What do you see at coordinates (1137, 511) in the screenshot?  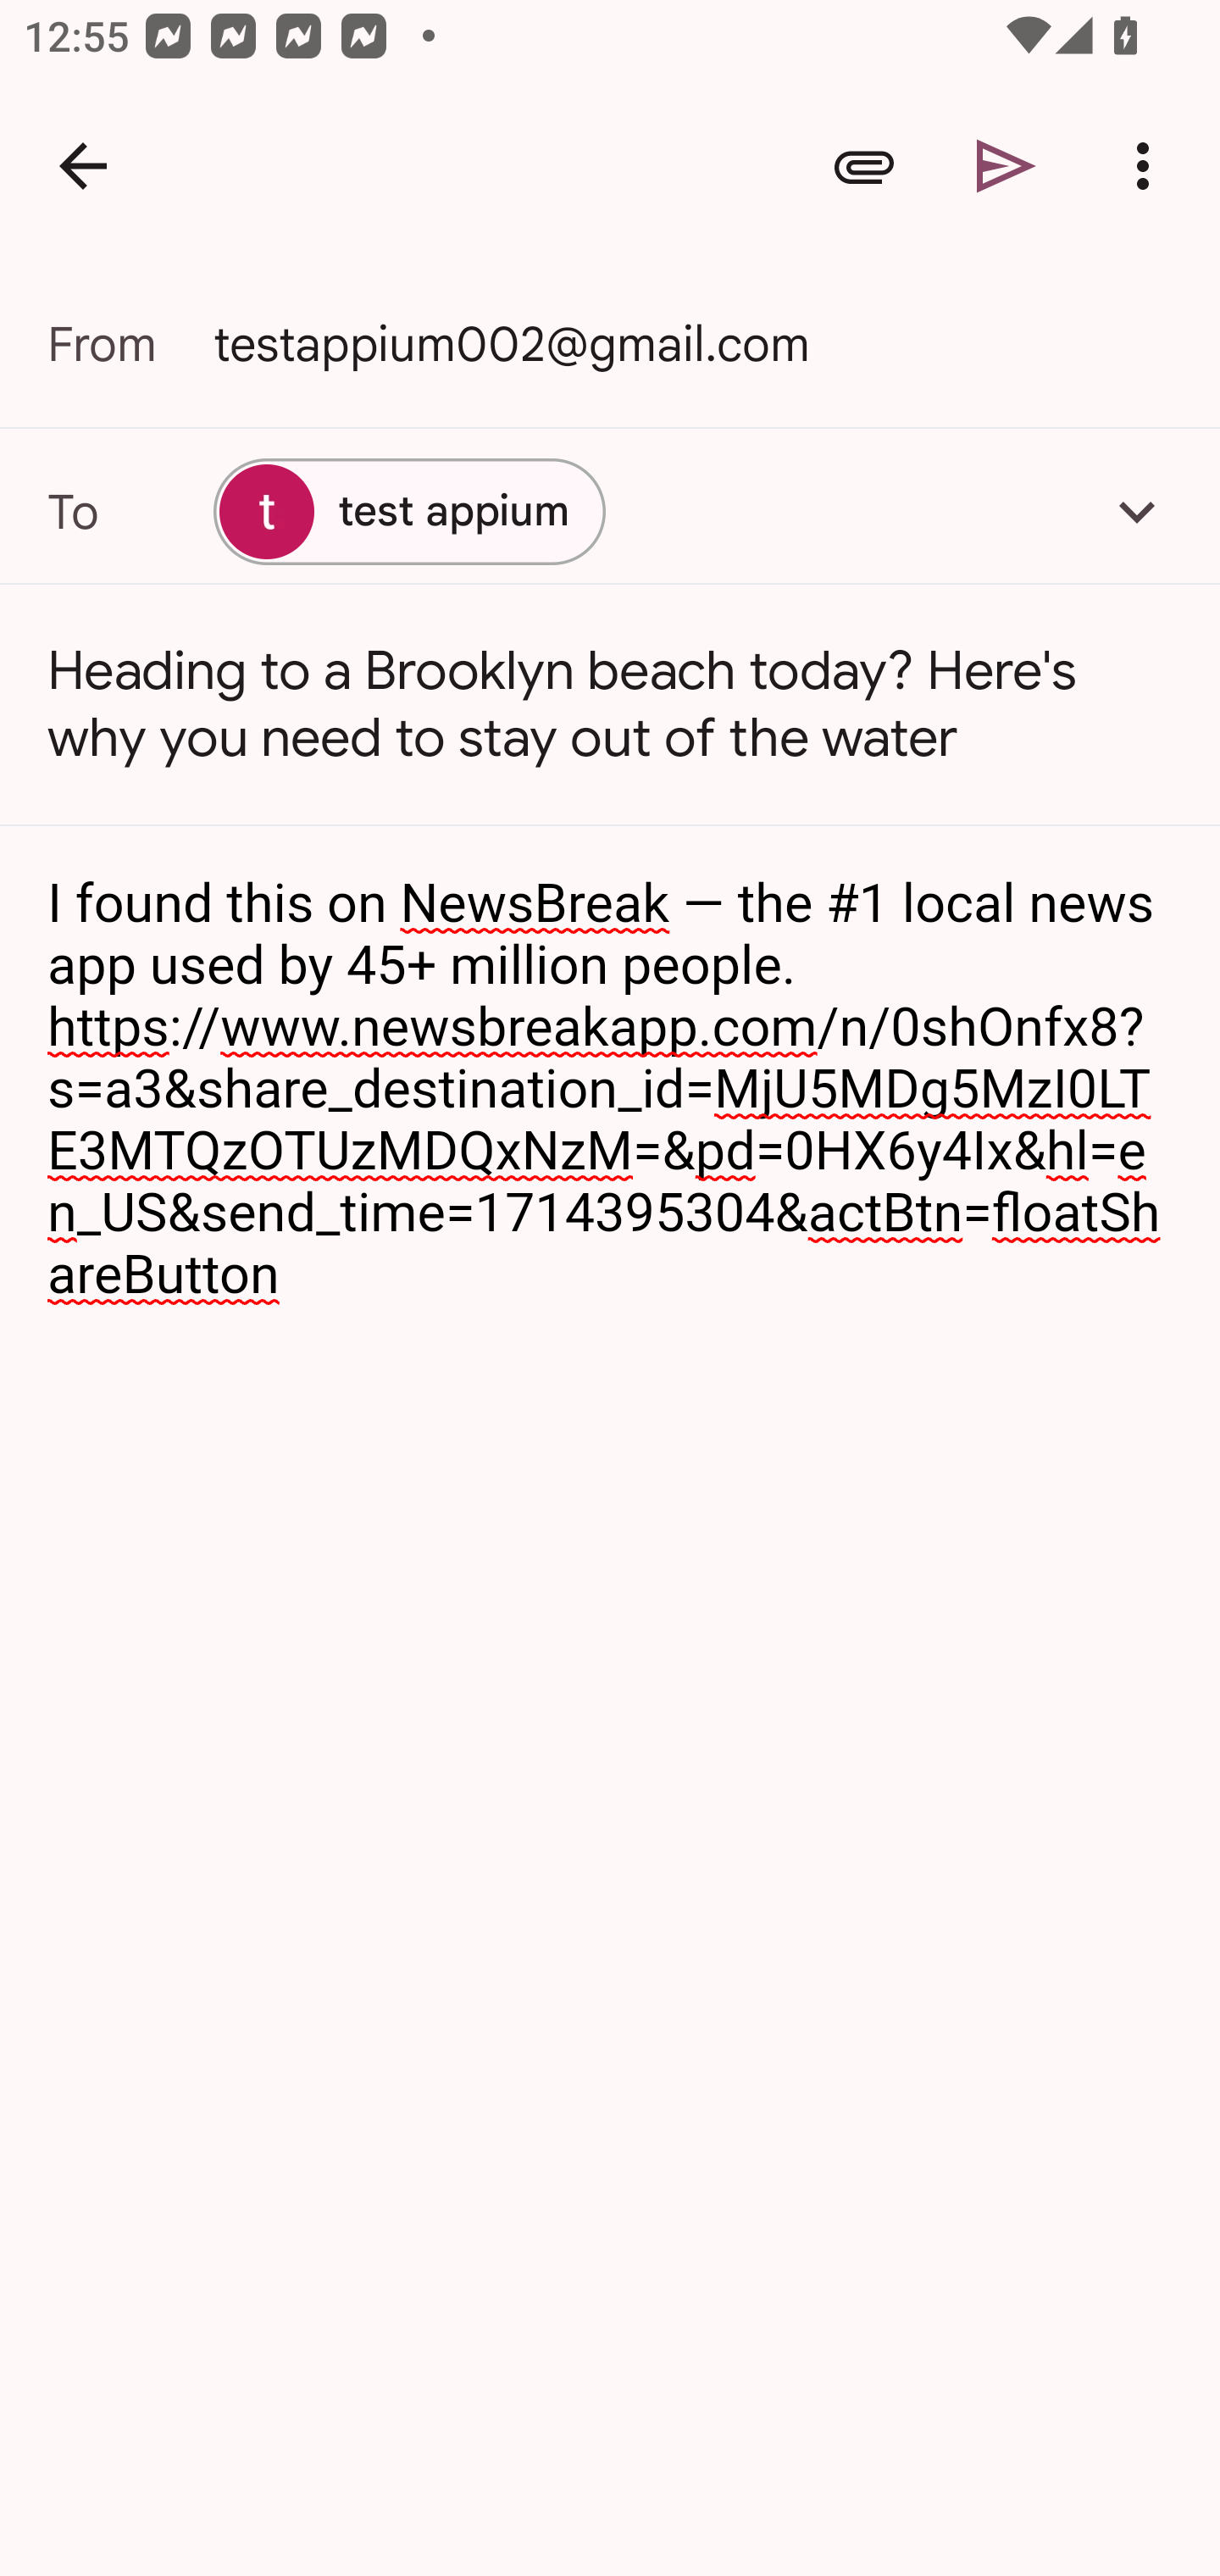 I see `Add Cc/Bcc` at bounding box center [1137, 511].